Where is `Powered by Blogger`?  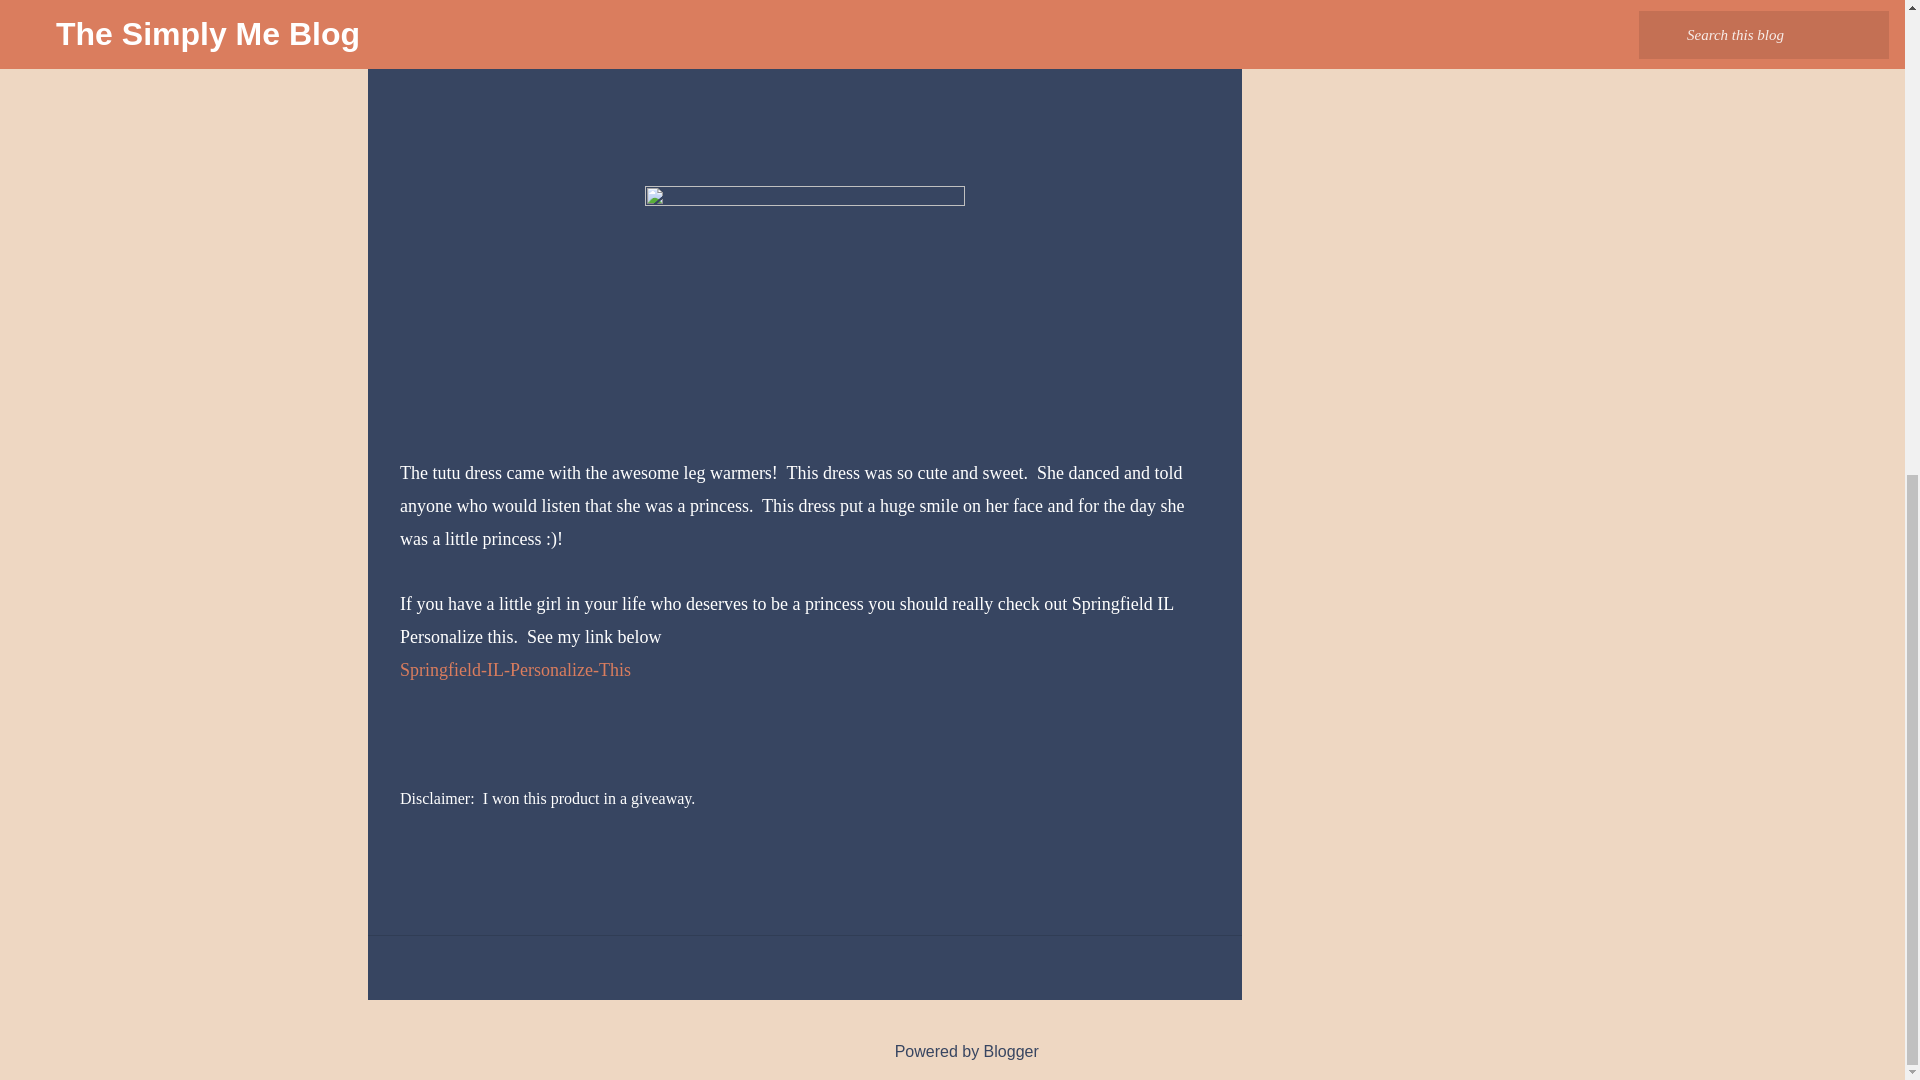
Powered by Blogger is located at coordinates (952, 1051).